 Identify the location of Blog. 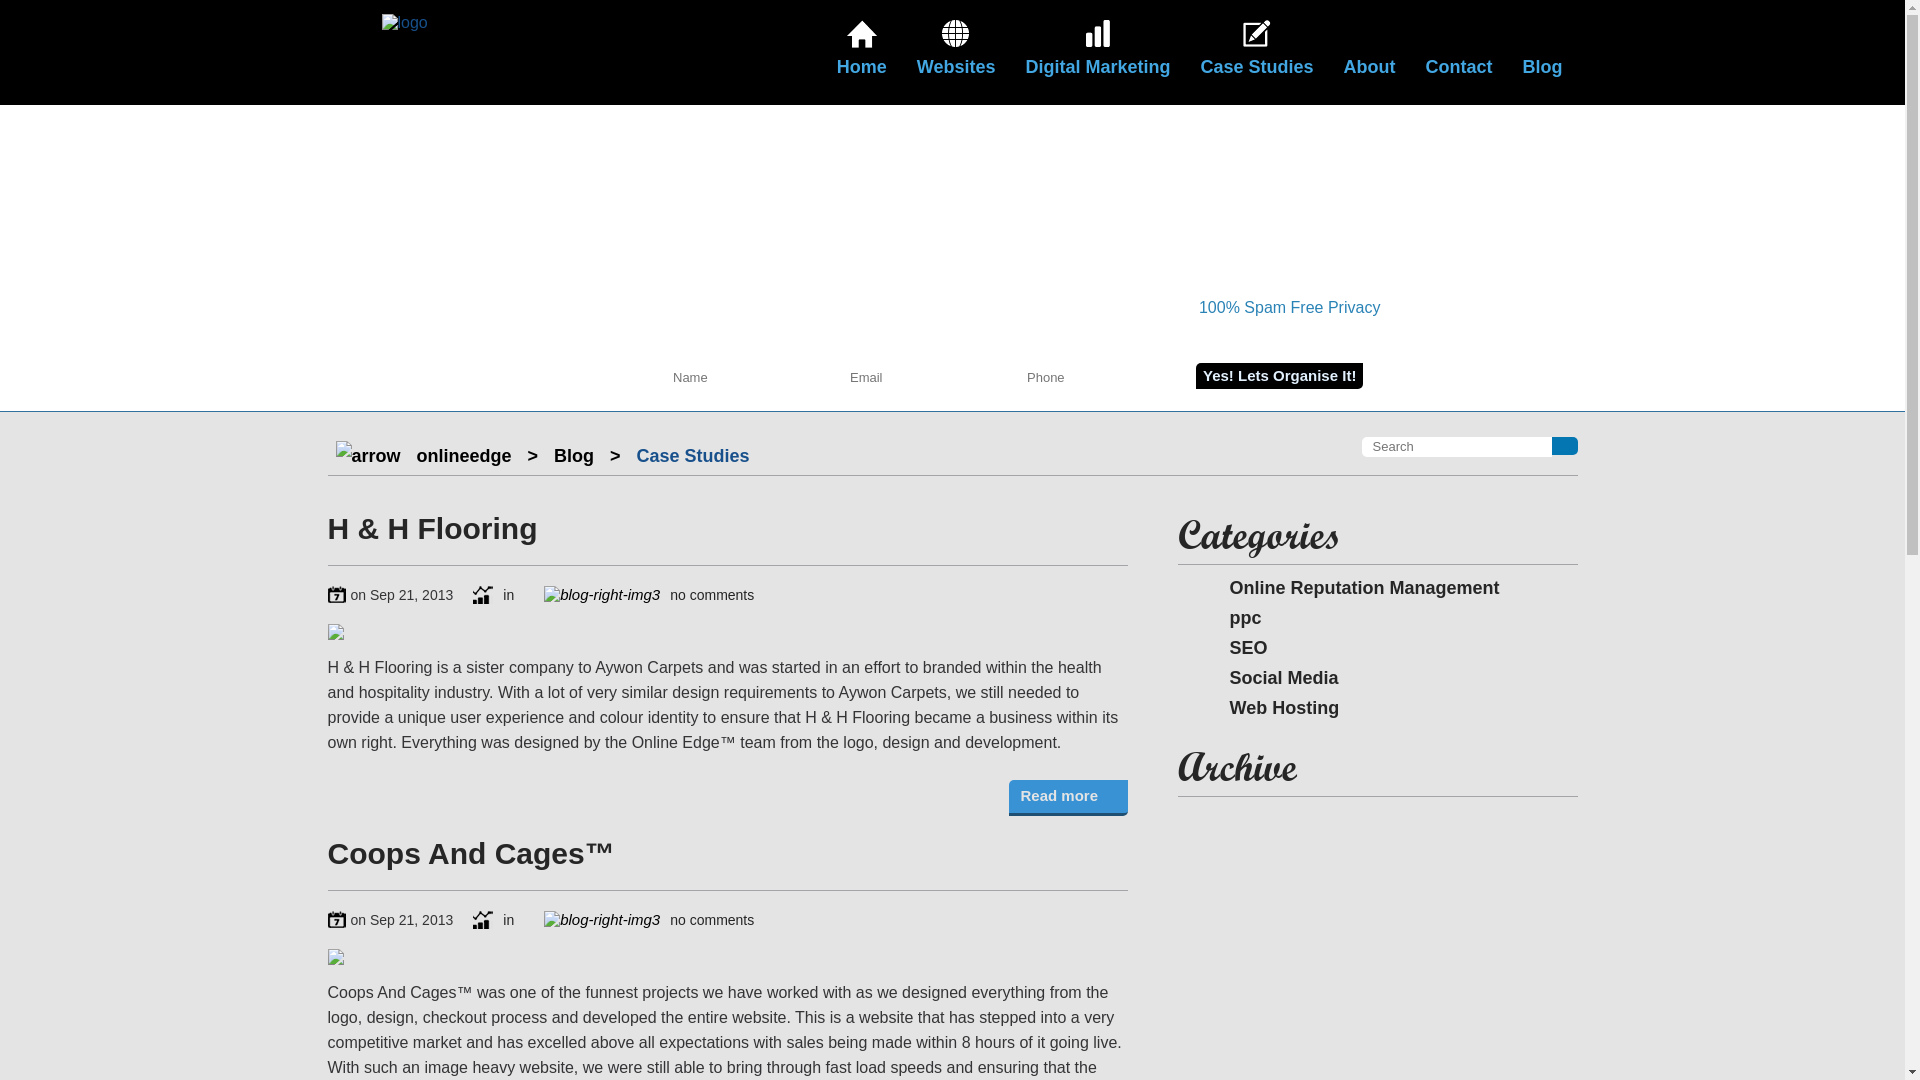
(1543, 52).